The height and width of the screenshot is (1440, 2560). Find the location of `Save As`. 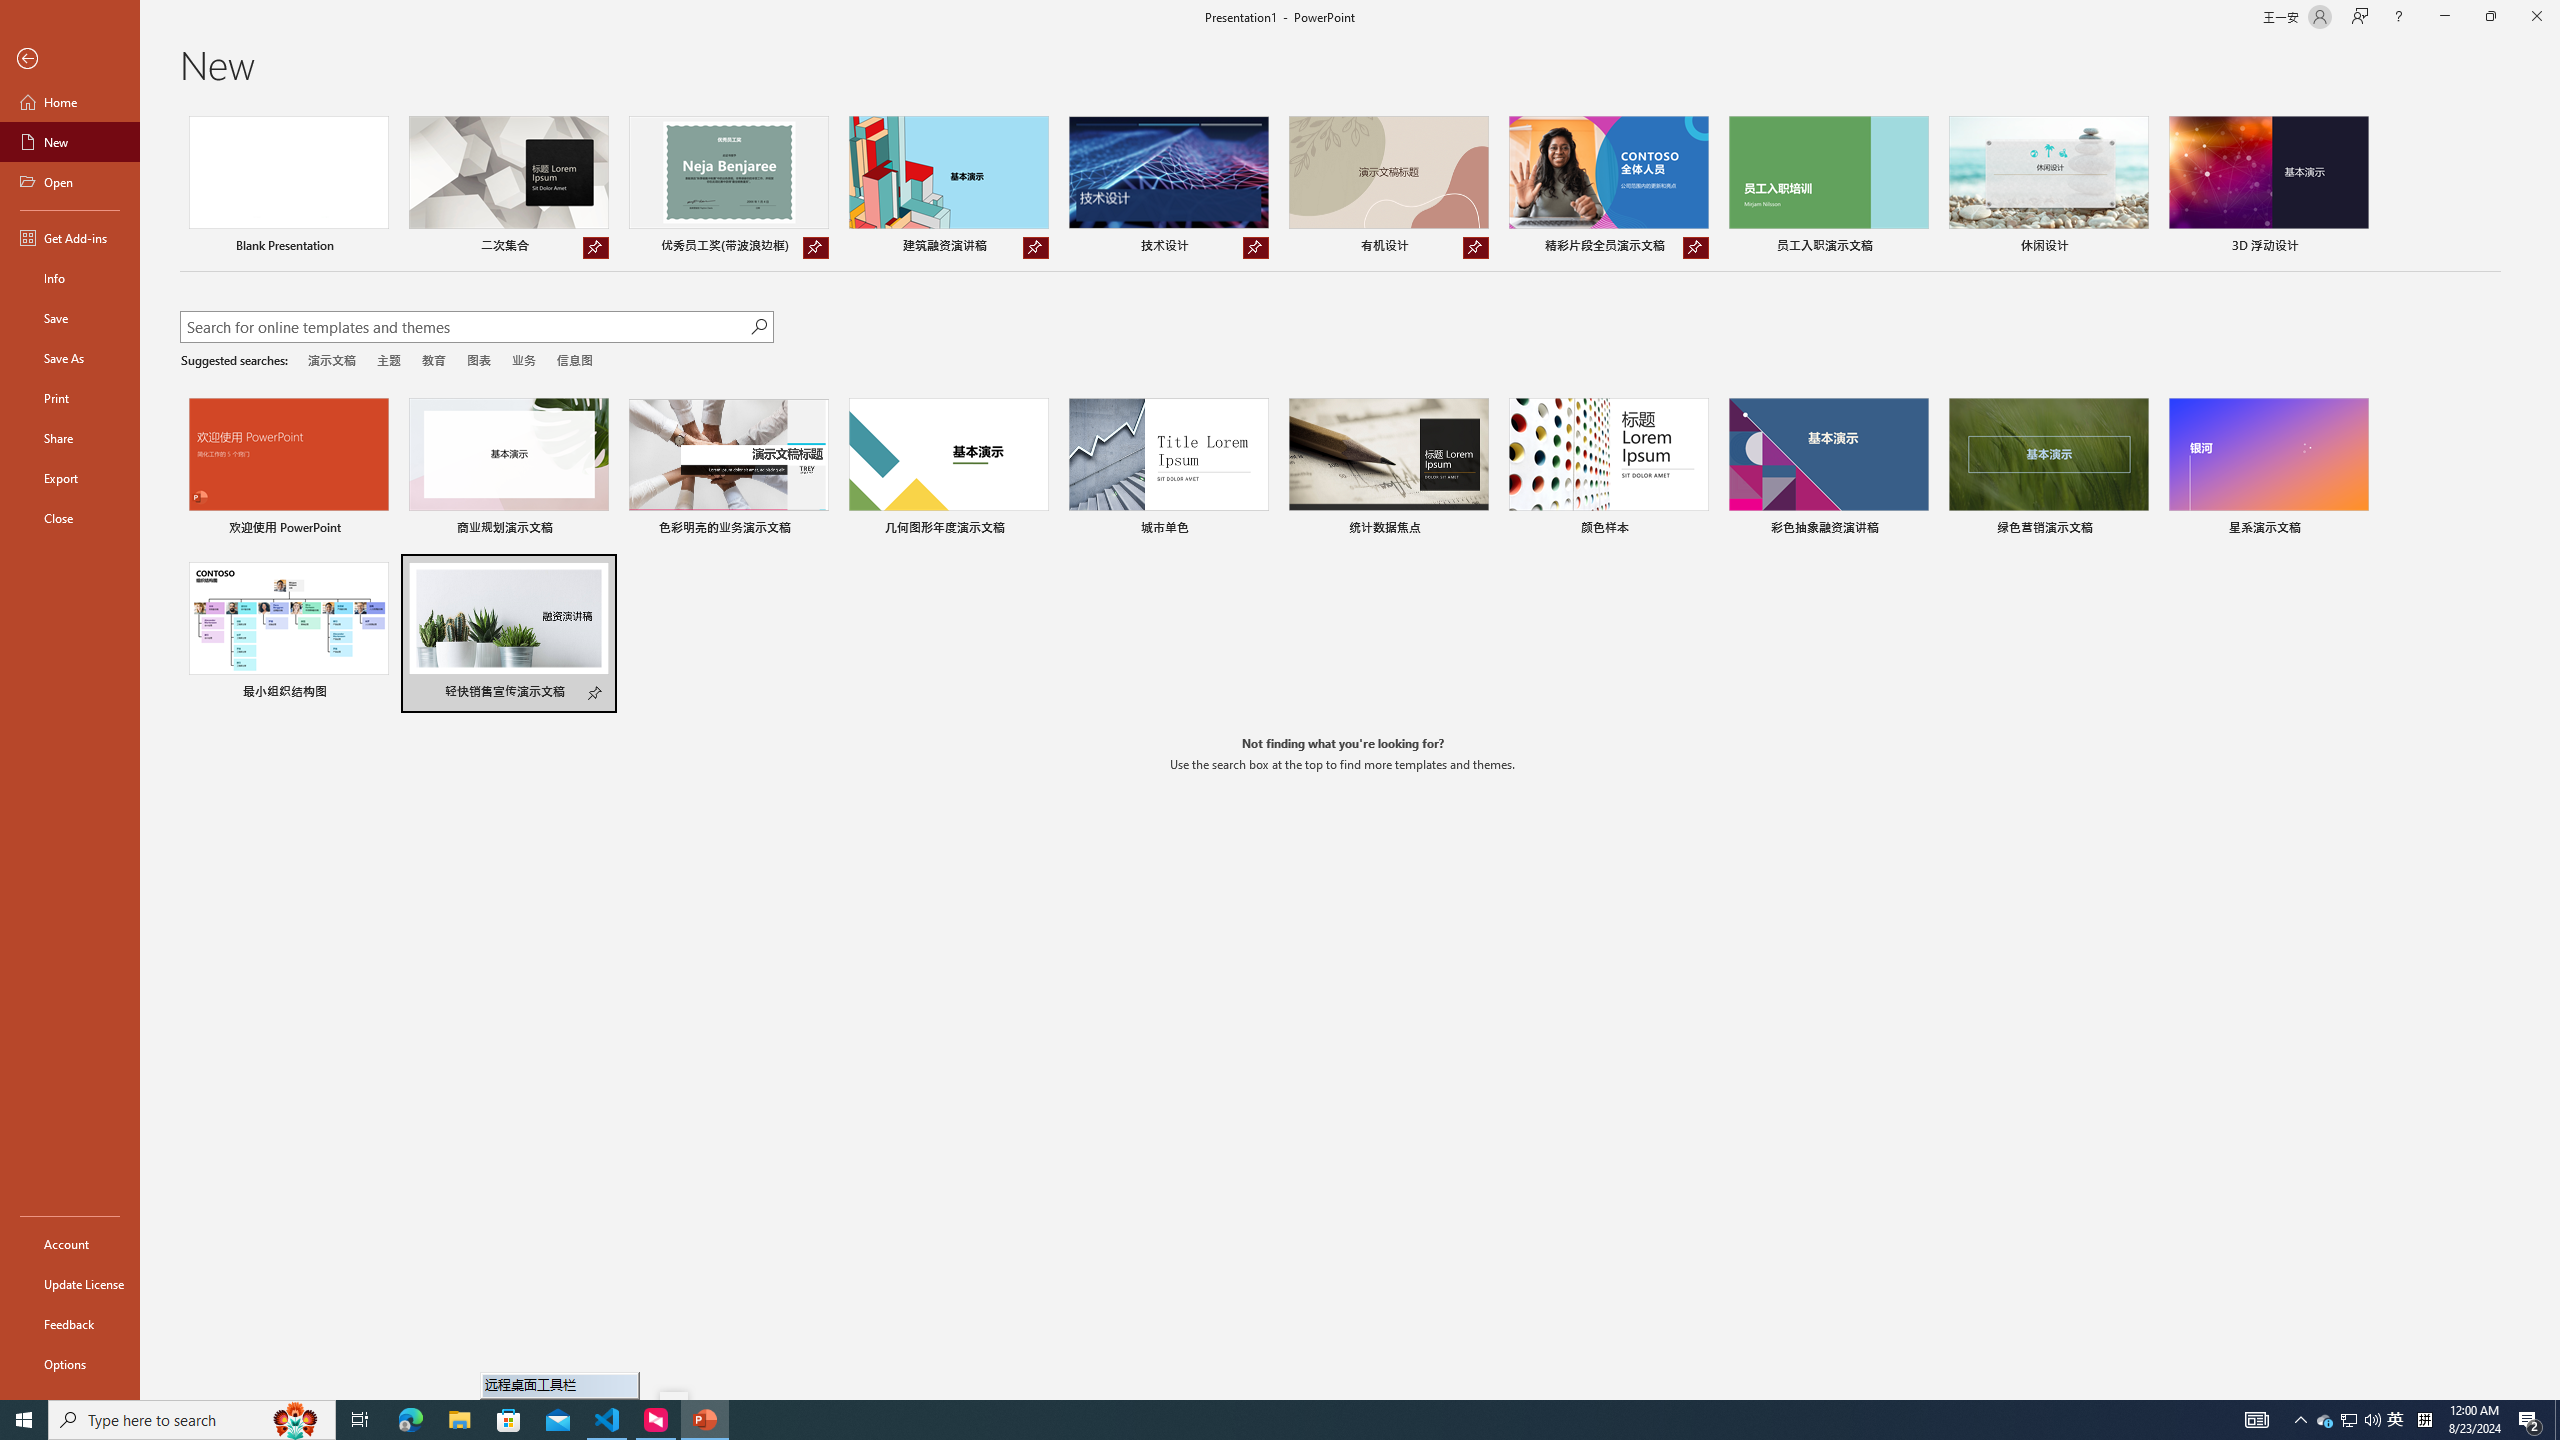

Save As is located at coordinates (70, 358).